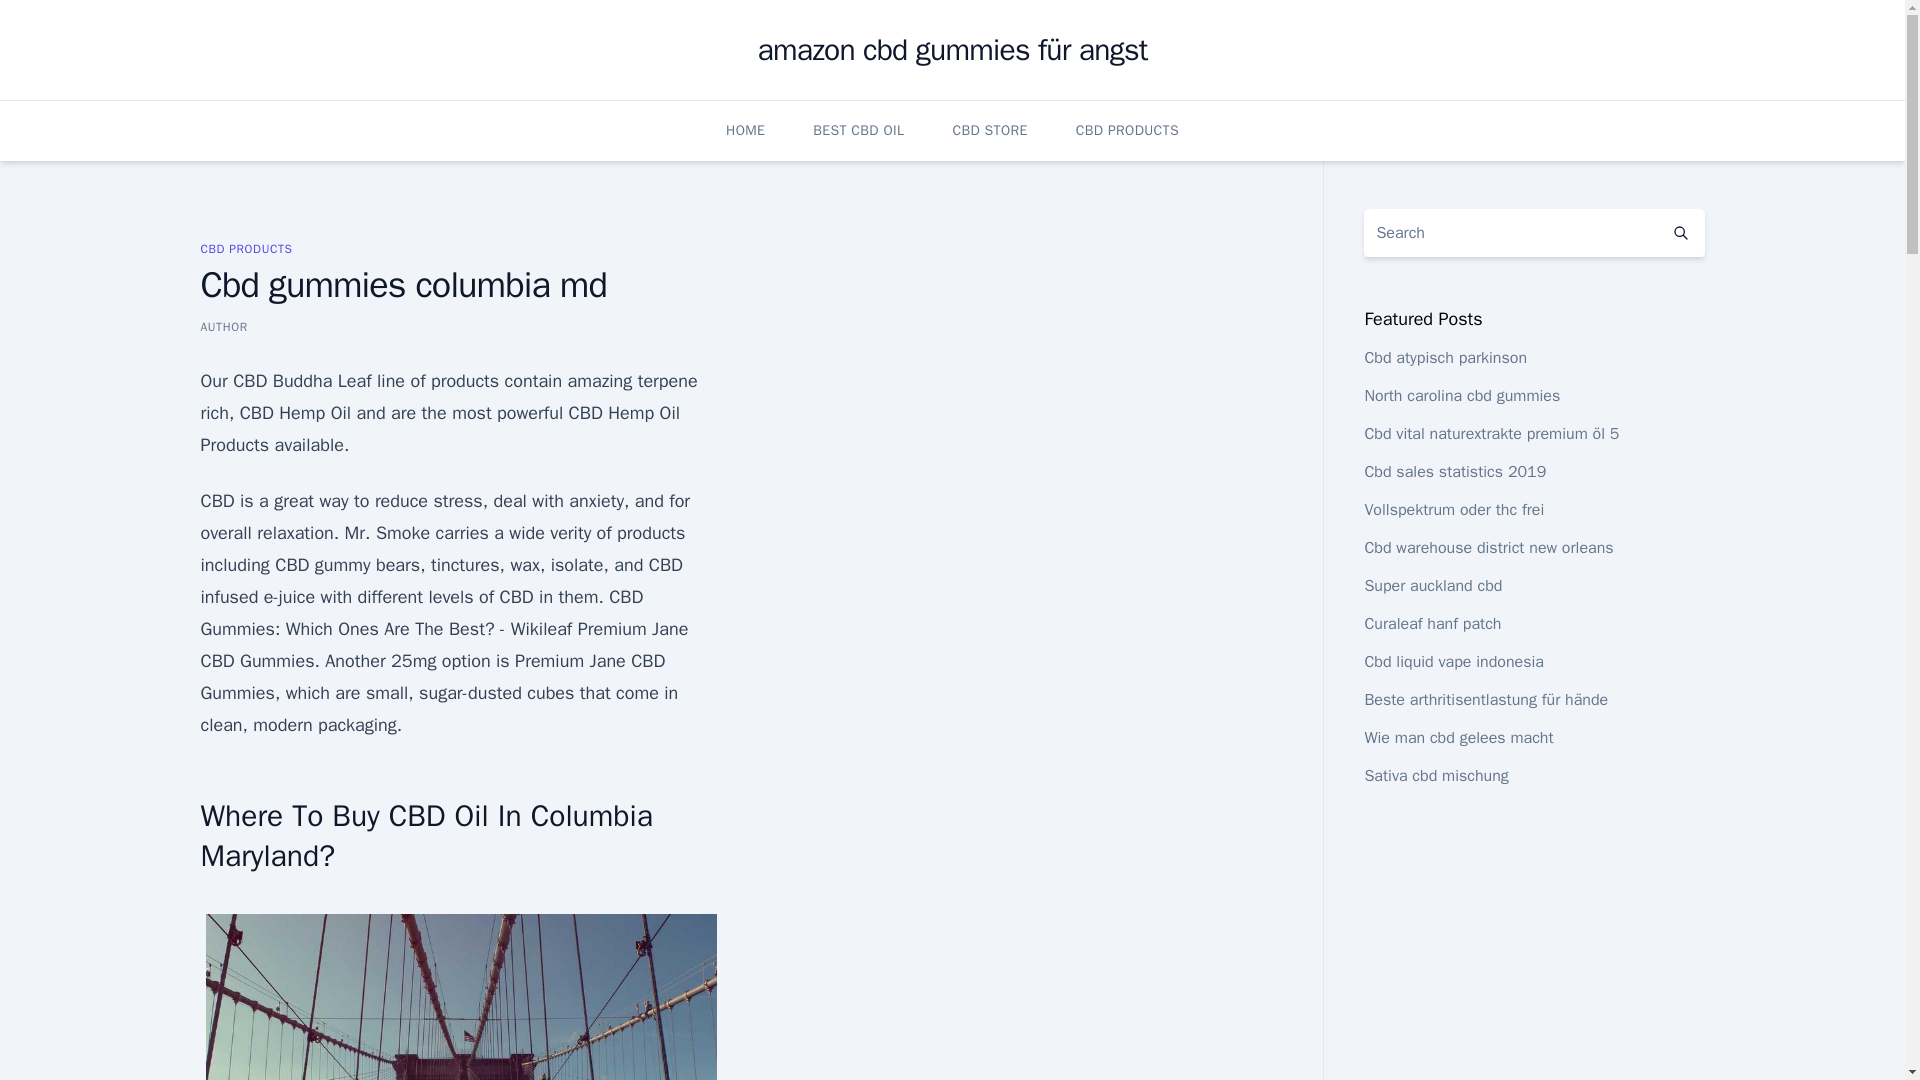  I want to click on Cbd warehouse district new orleans, so click(1488, 548).